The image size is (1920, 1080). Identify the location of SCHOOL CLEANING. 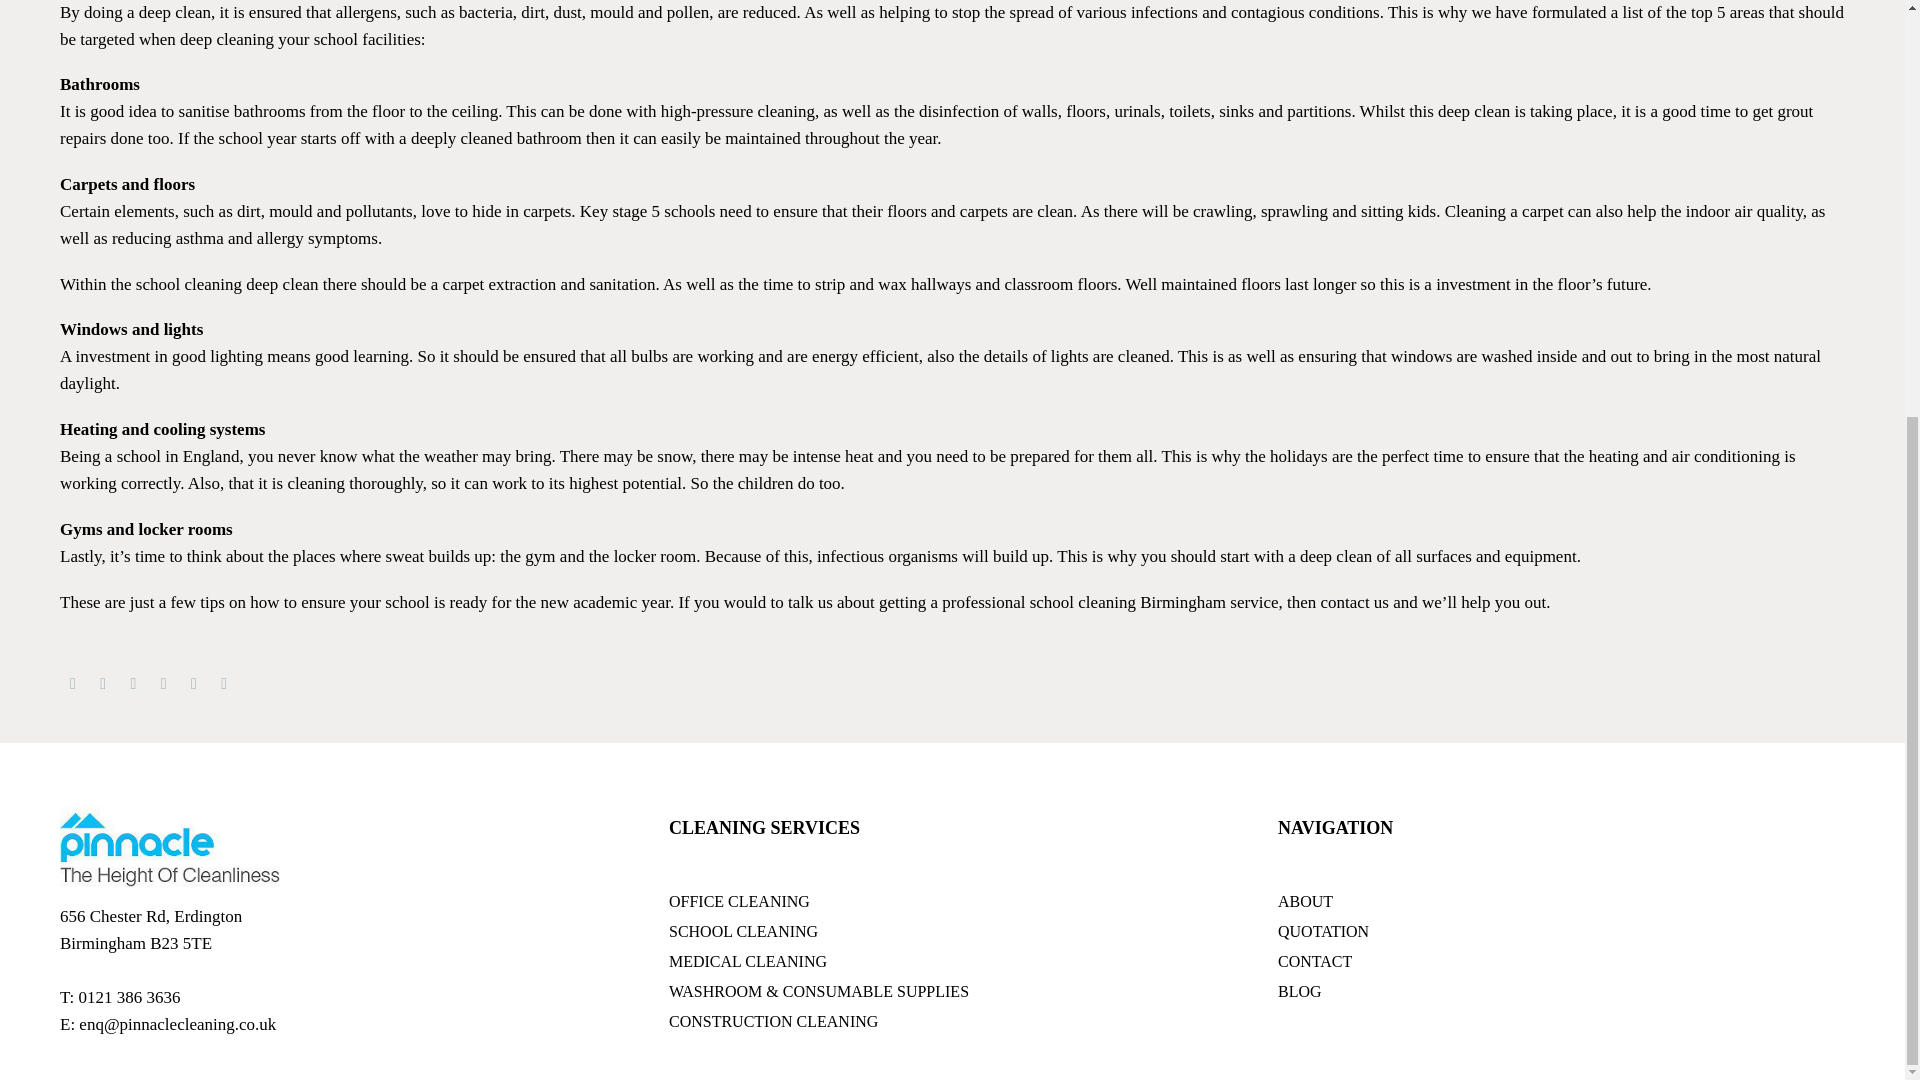
(952, 932).